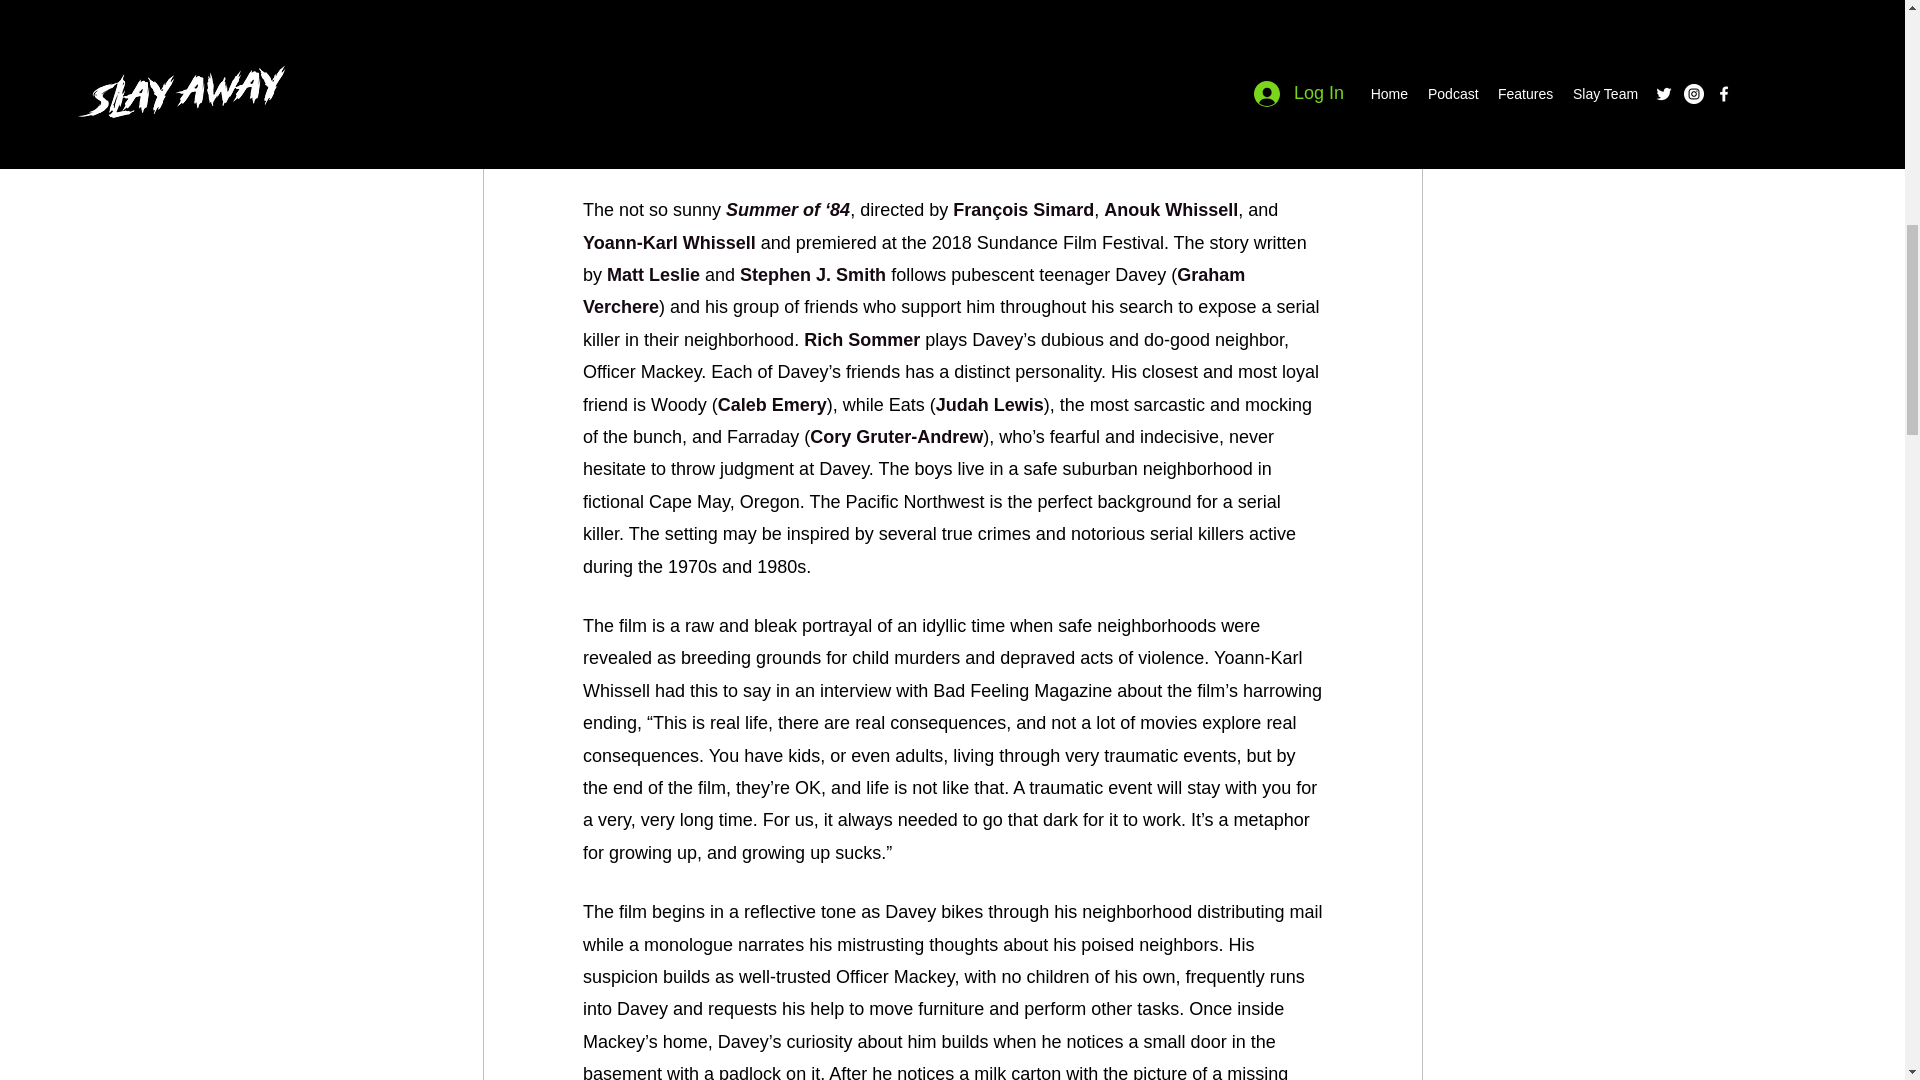 This screenshot has height=1080, width=1920. I want to click on Caleb Emery, so click(770, 404).